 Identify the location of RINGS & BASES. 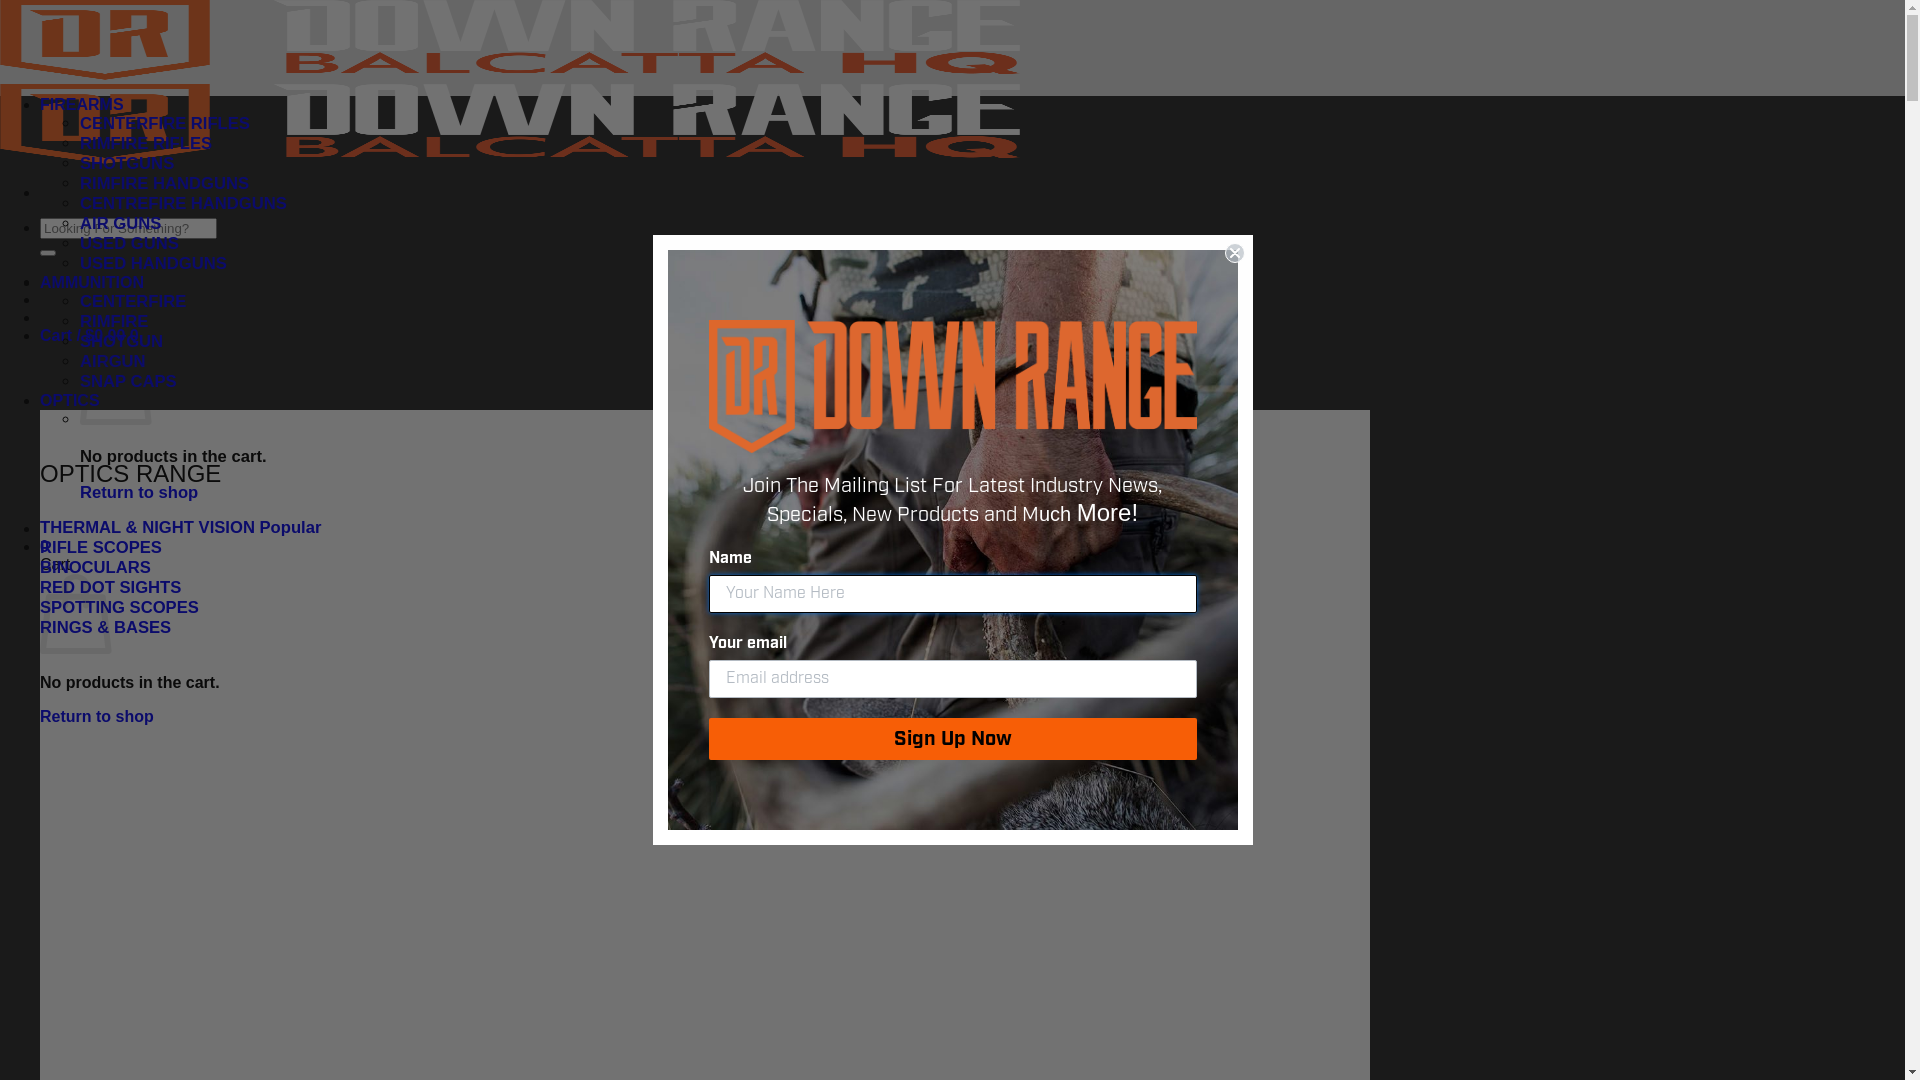
(106, 628).